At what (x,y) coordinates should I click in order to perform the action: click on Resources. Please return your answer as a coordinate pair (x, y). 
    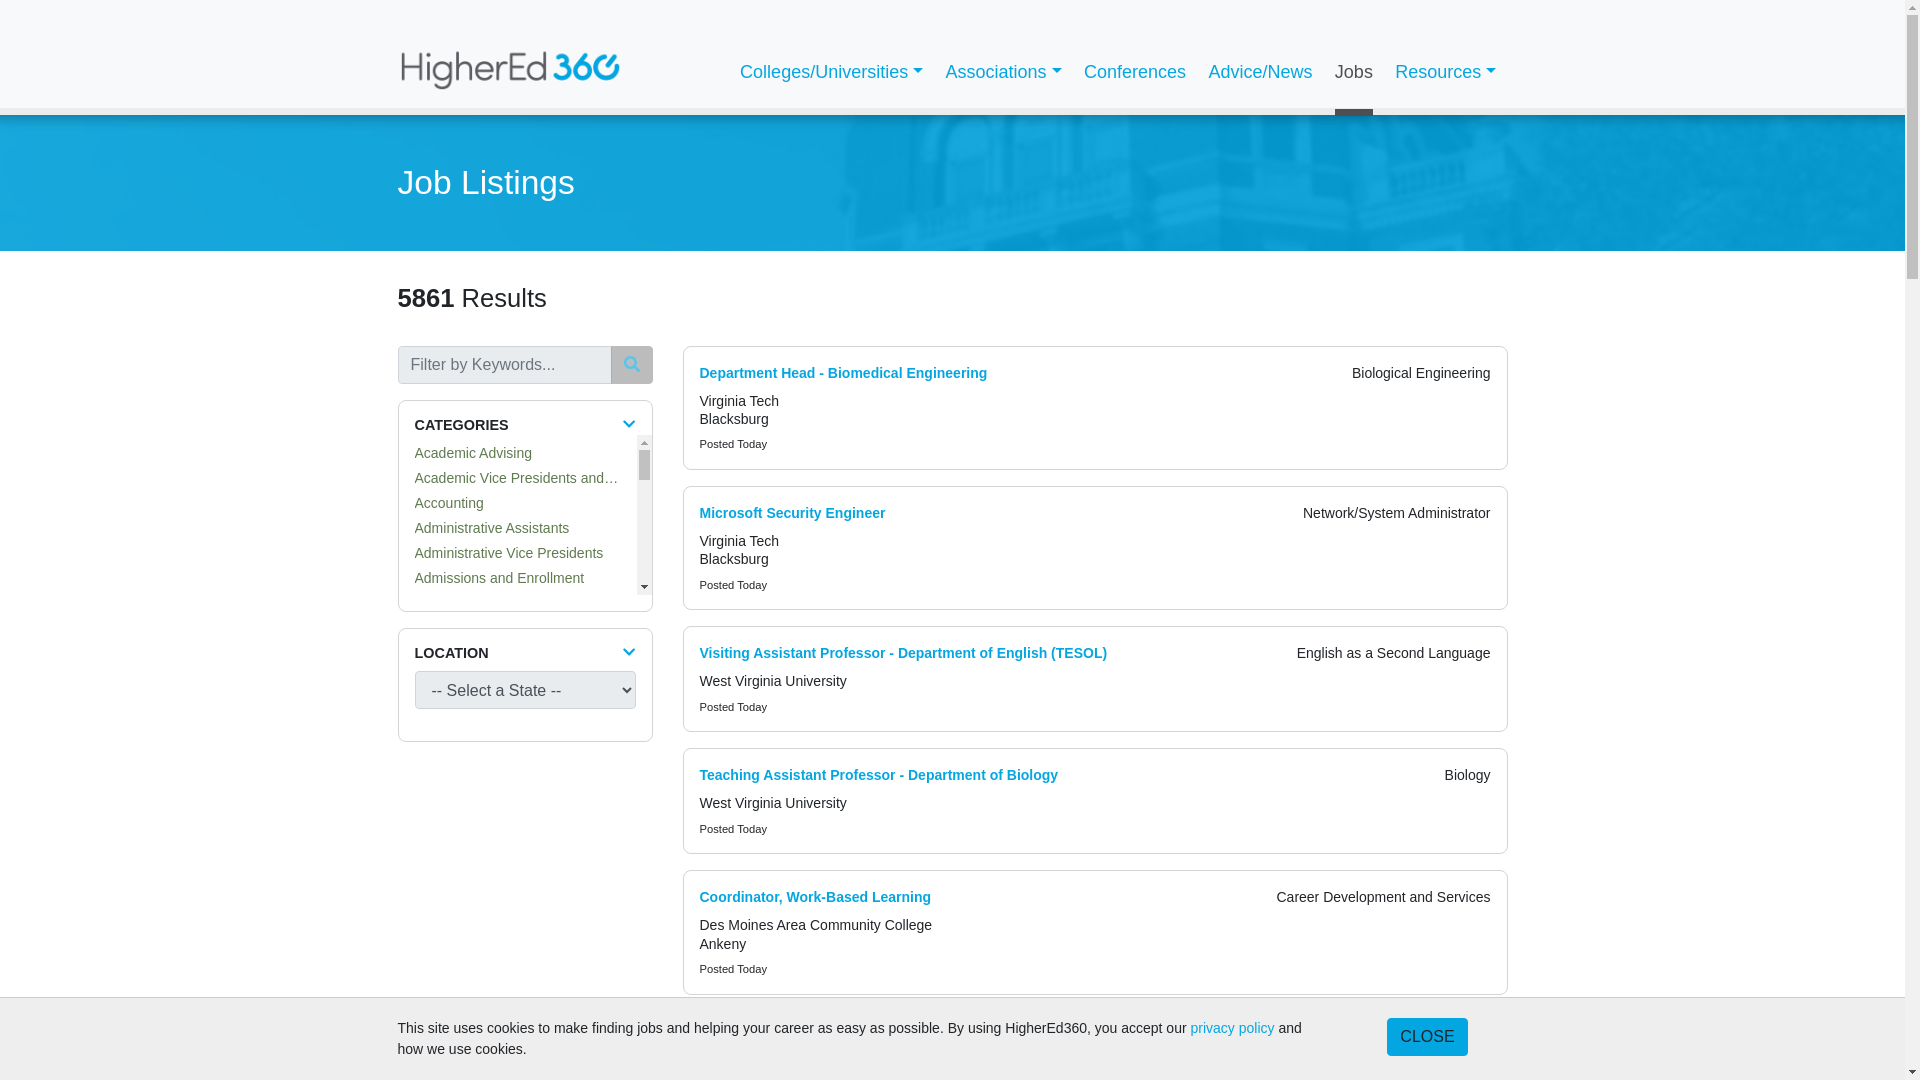
    Looking at the image, I should click on (1446, 72).